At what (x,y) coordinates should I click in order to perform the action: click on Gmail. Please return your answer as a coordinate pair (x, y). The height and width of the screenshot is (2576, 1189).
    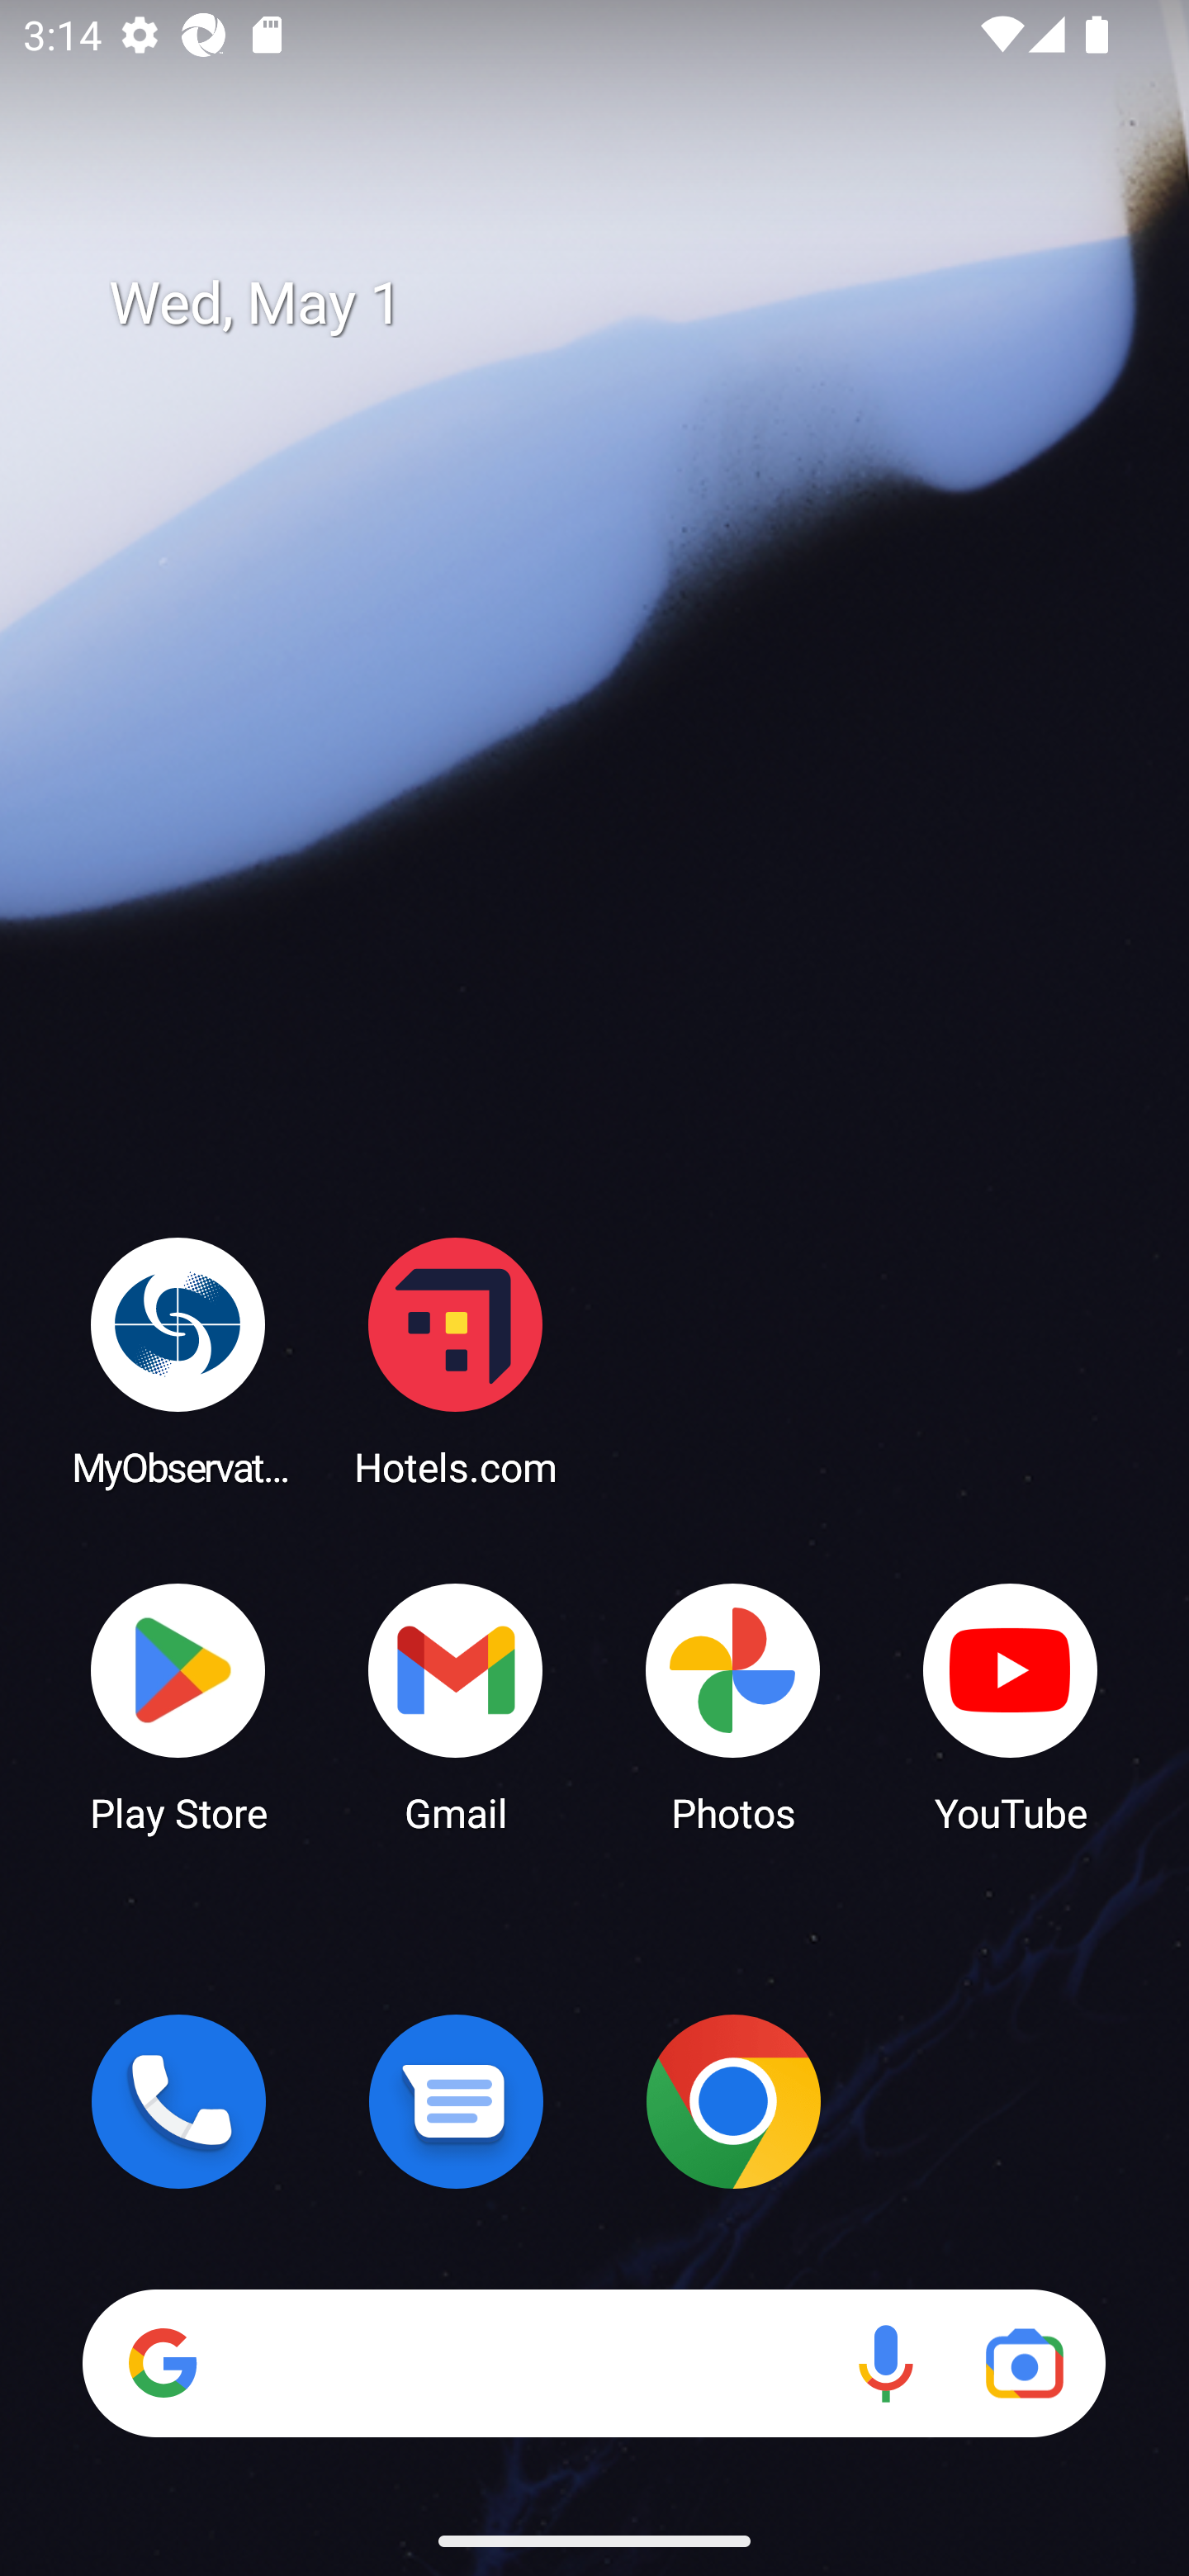
    Looking at the image, I should click on (456, 1706).